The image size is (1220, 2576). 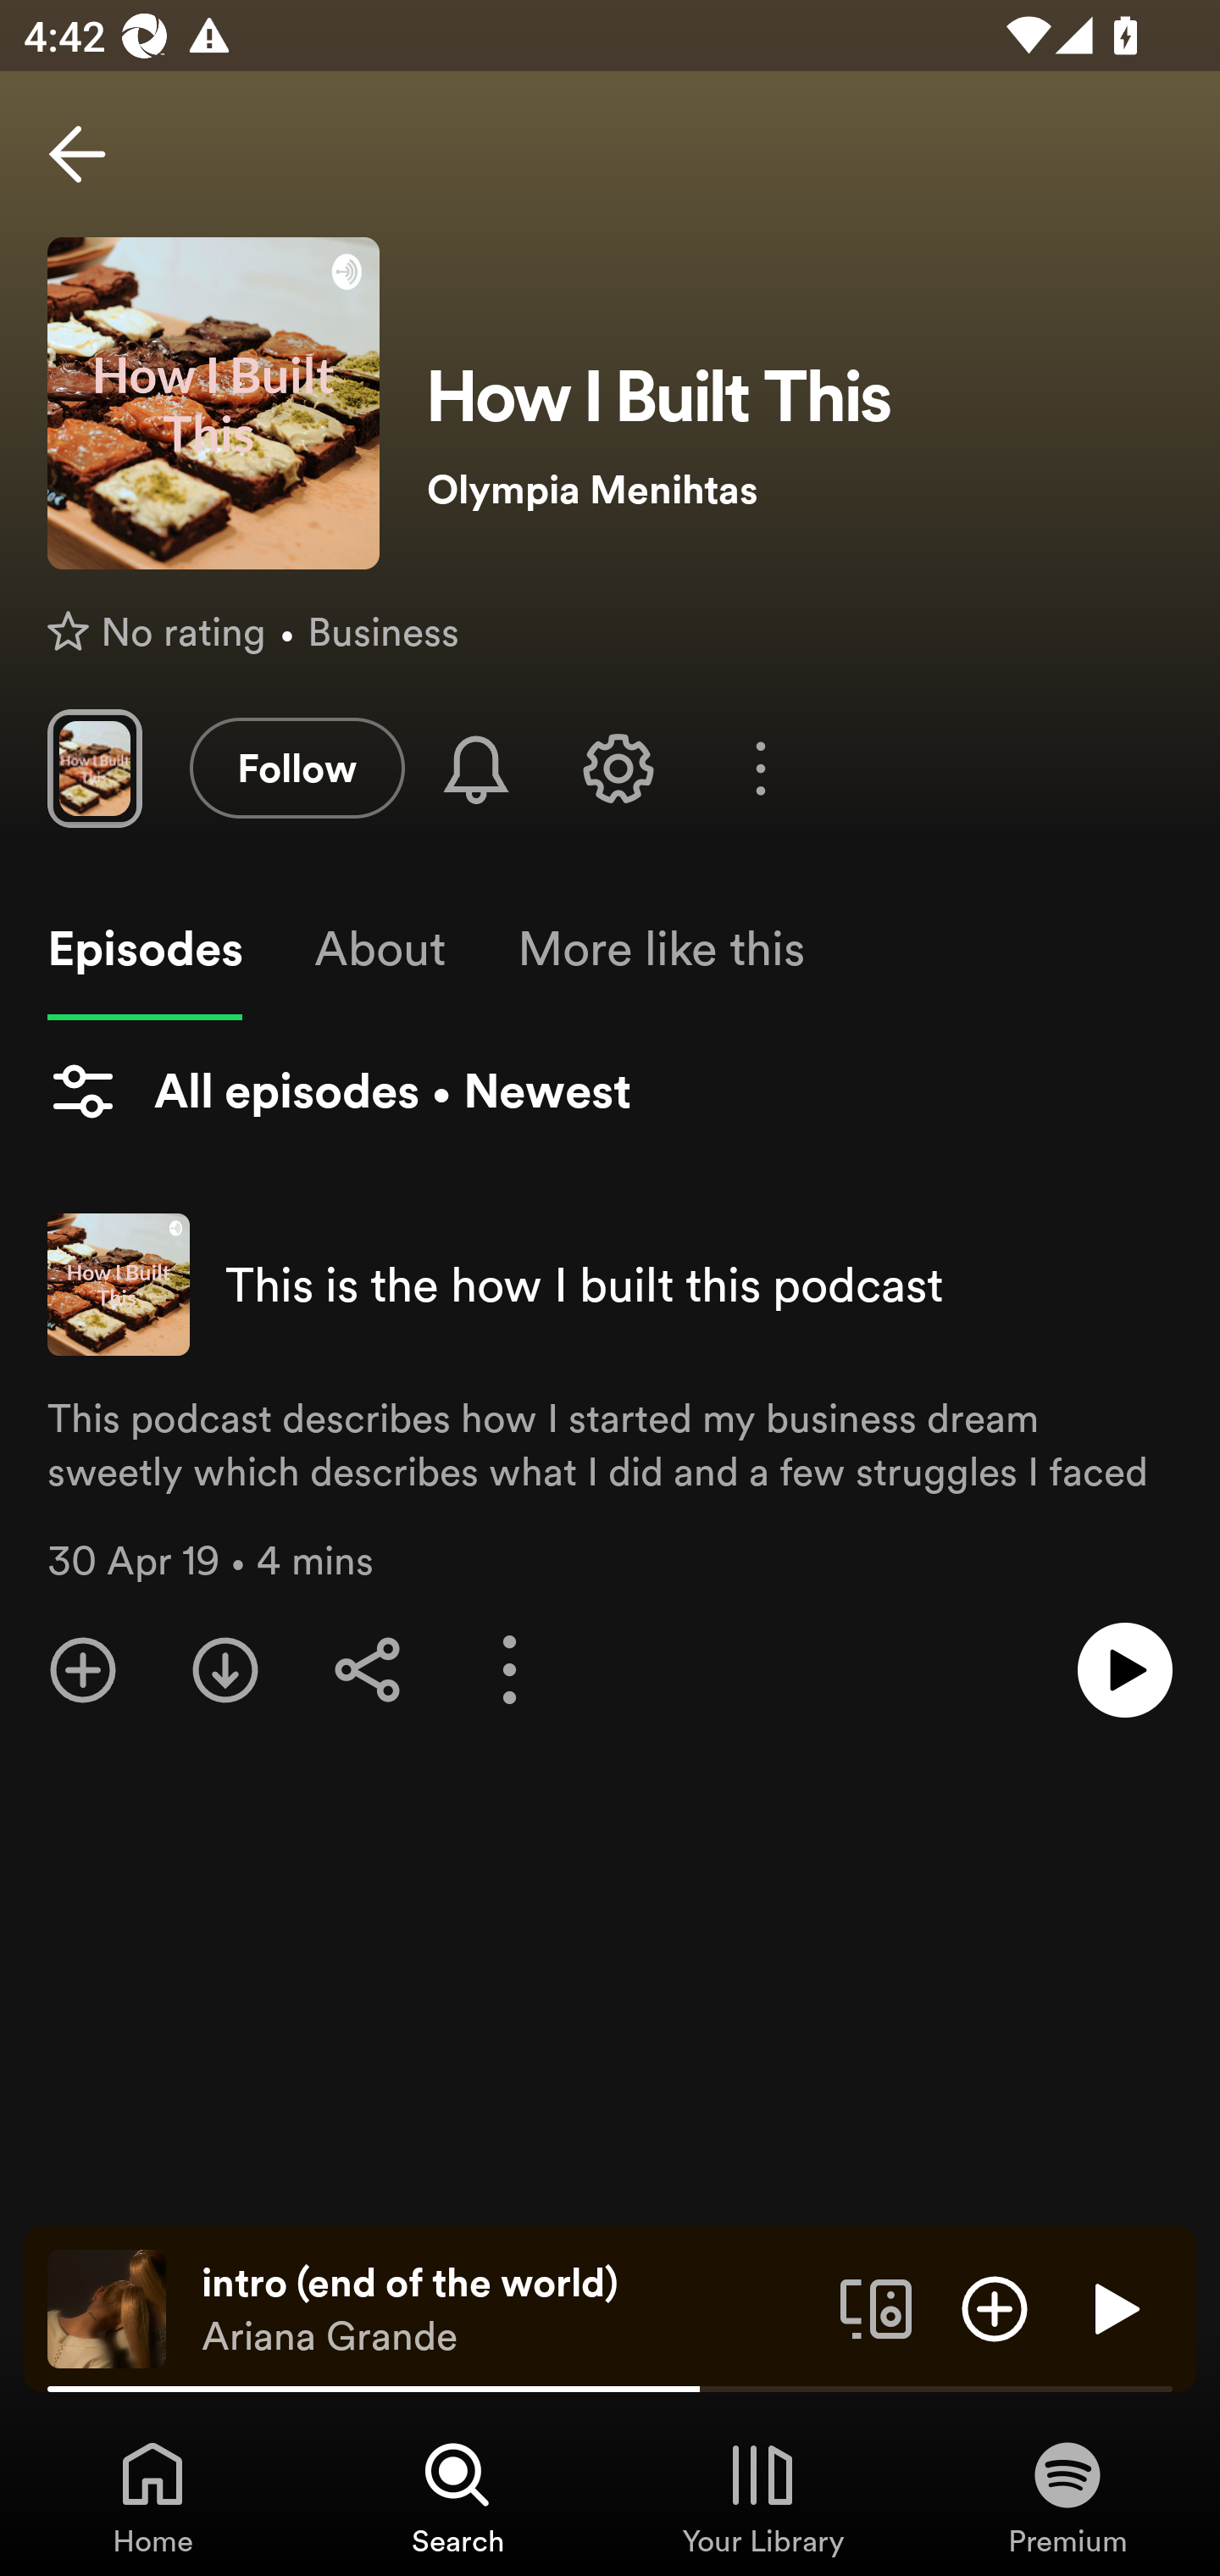 What do you see at coordinates (297, 768) in the screenshot?
I see `Follow Follow this show` at bounding box center [297, 768].